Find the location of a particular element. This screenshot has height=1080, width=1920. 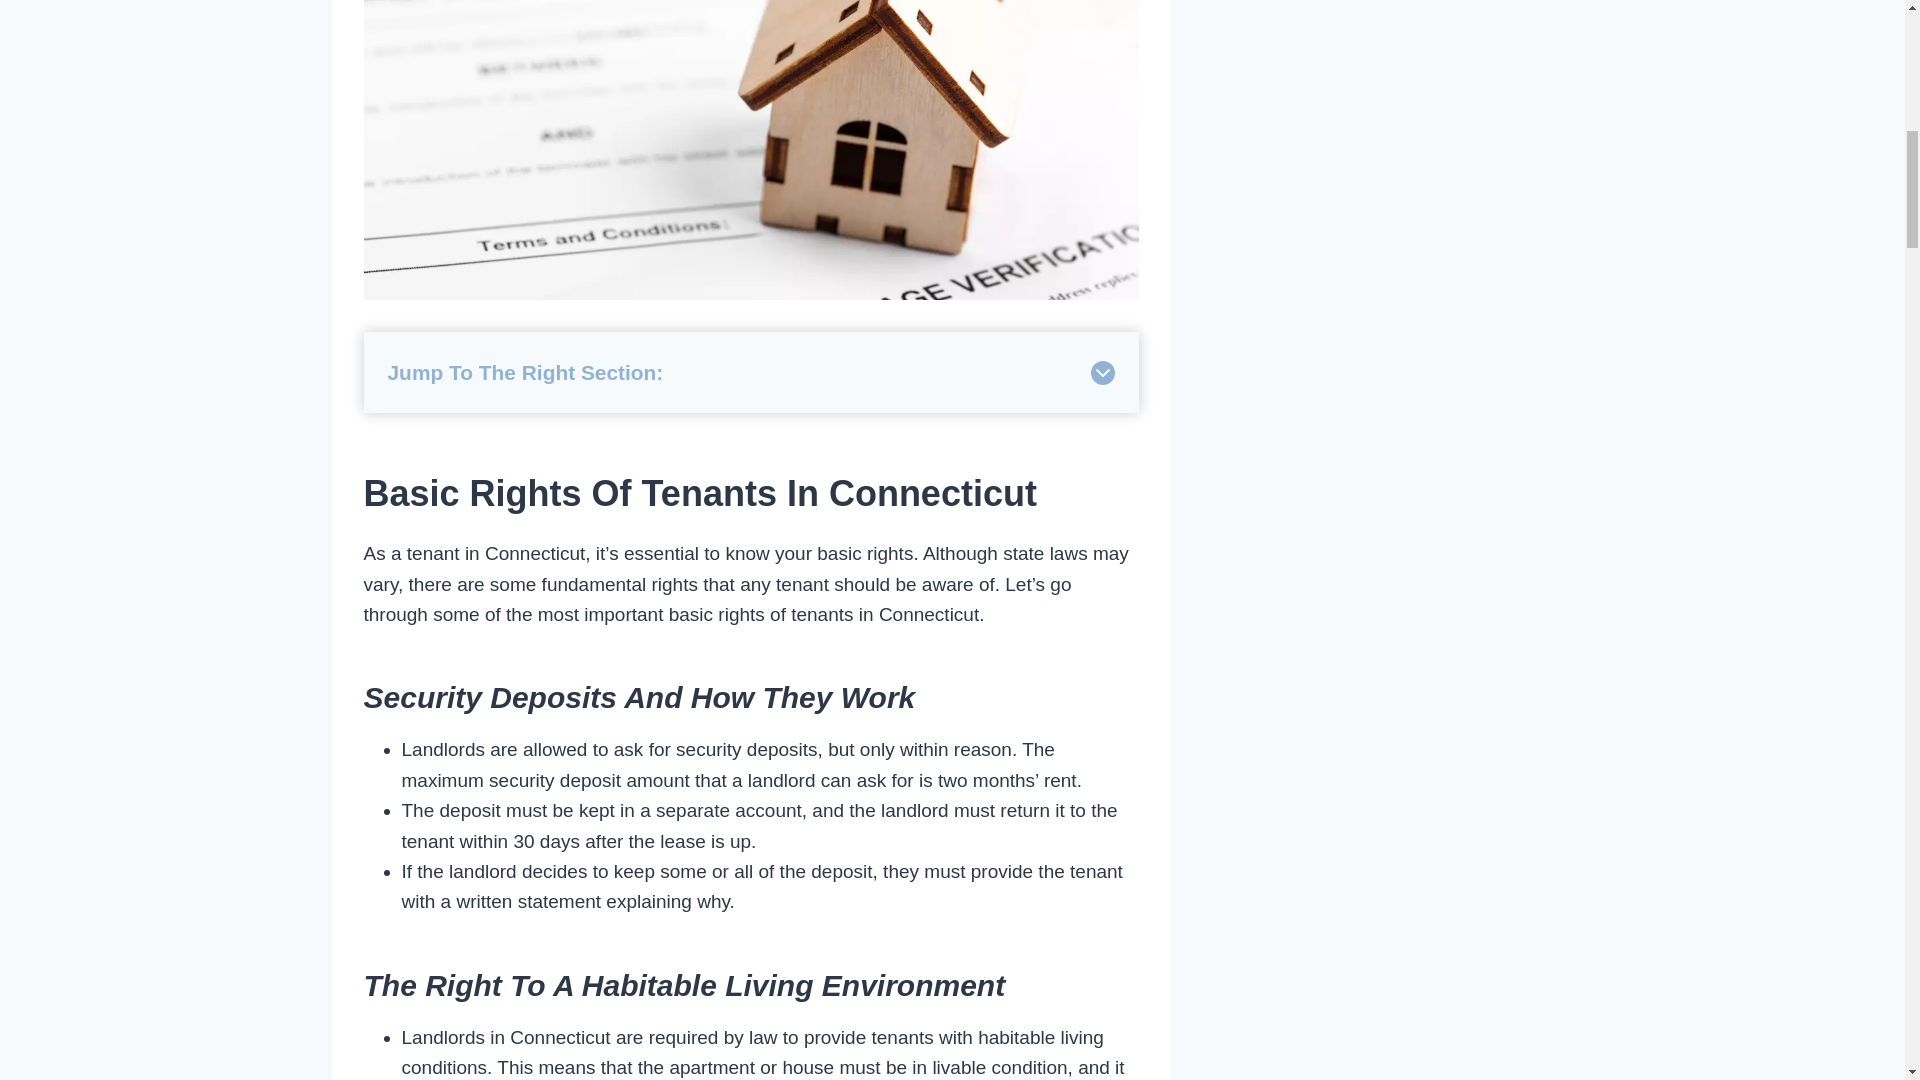

What are My Rights As a Tenant in Connecticut? is located at coordinates (752, 150).